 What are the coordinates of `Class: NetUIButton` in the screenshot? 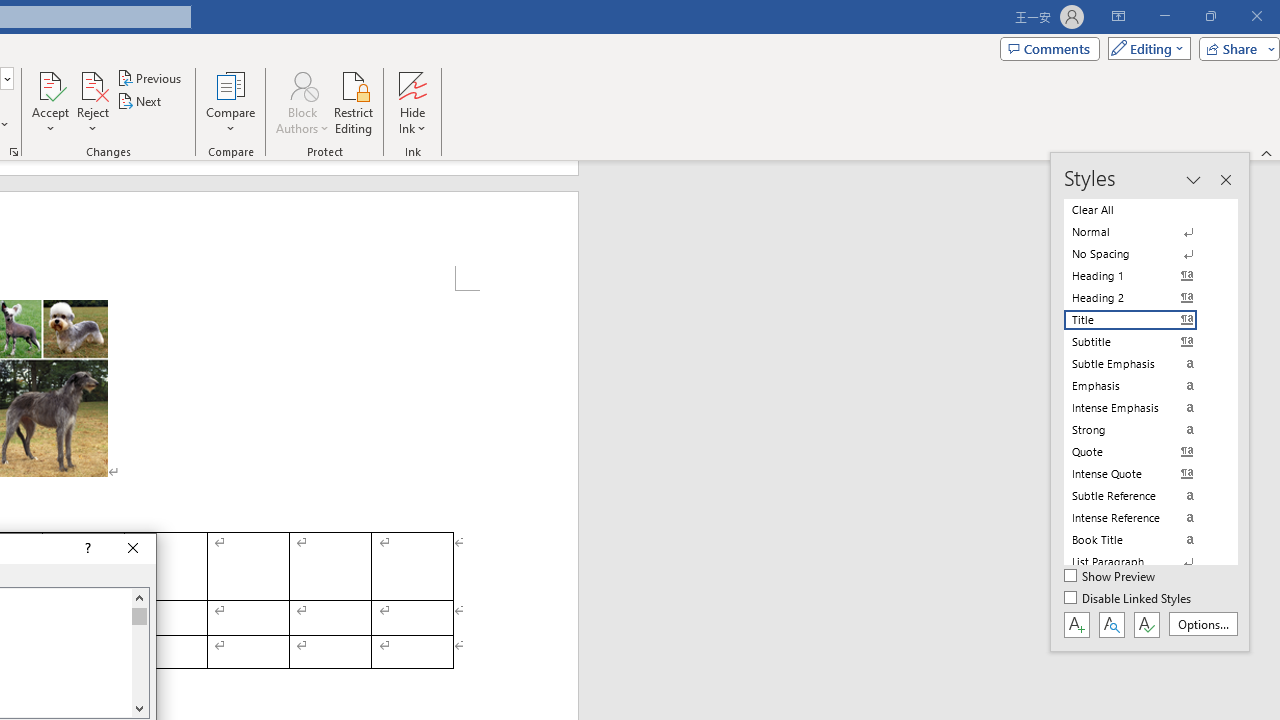 It's located at (1146, 624).